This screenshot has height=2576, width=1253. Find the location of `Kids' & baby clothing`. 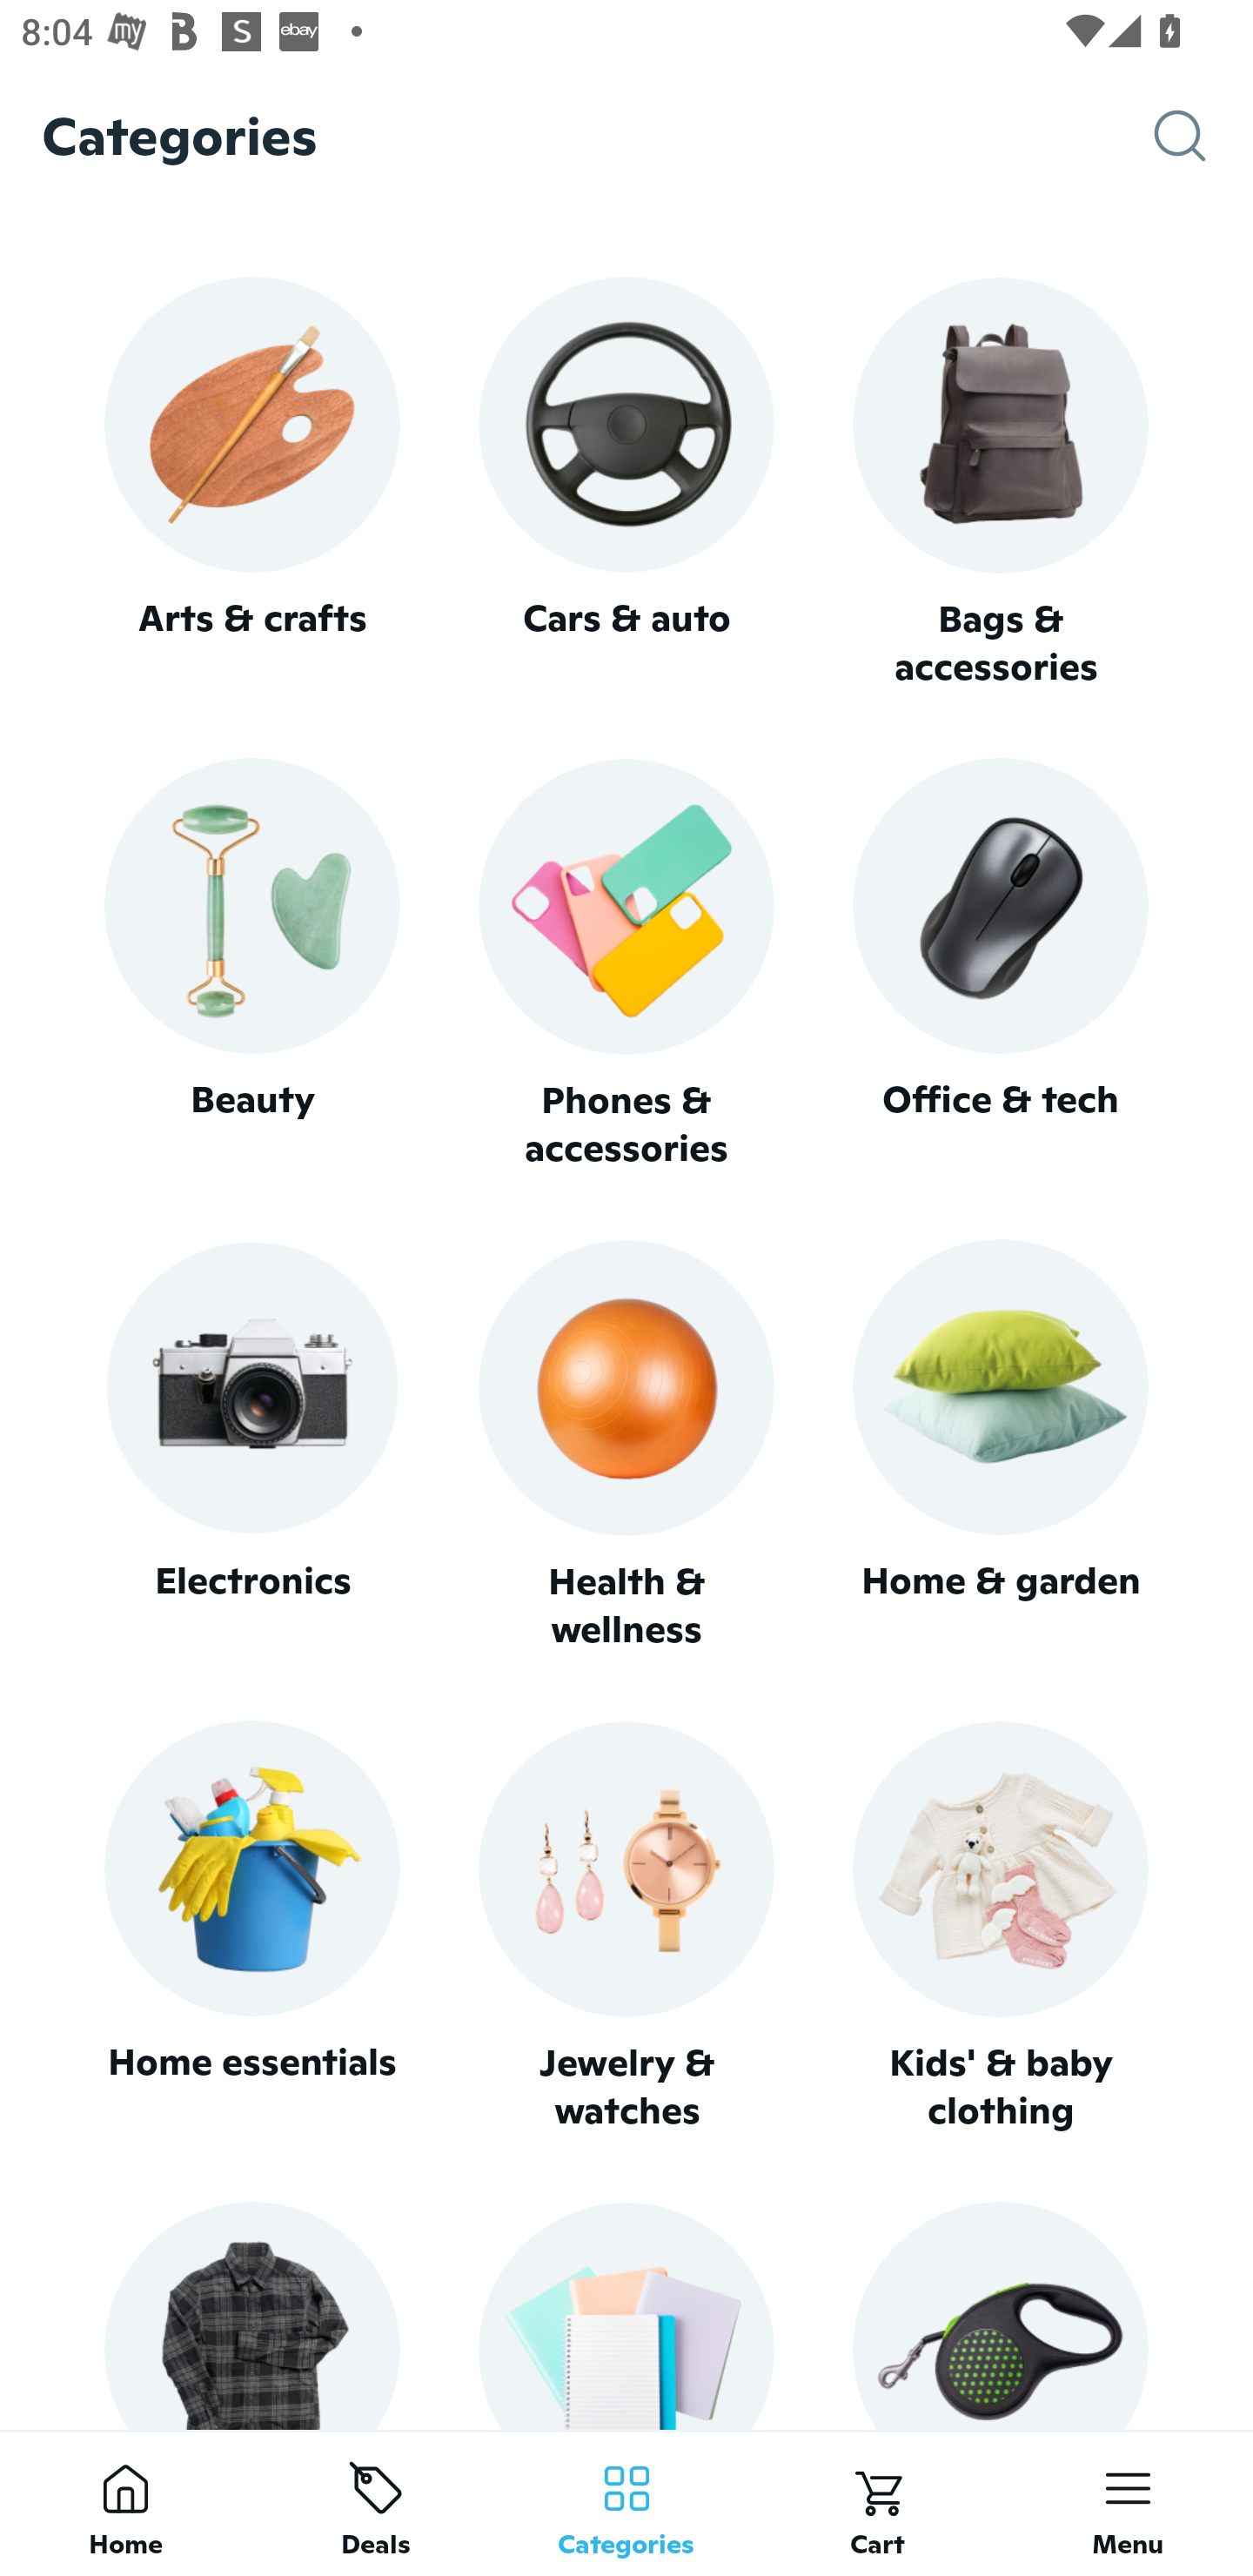

Kids' & baby clothing is located at coordinates (1001, 1927).